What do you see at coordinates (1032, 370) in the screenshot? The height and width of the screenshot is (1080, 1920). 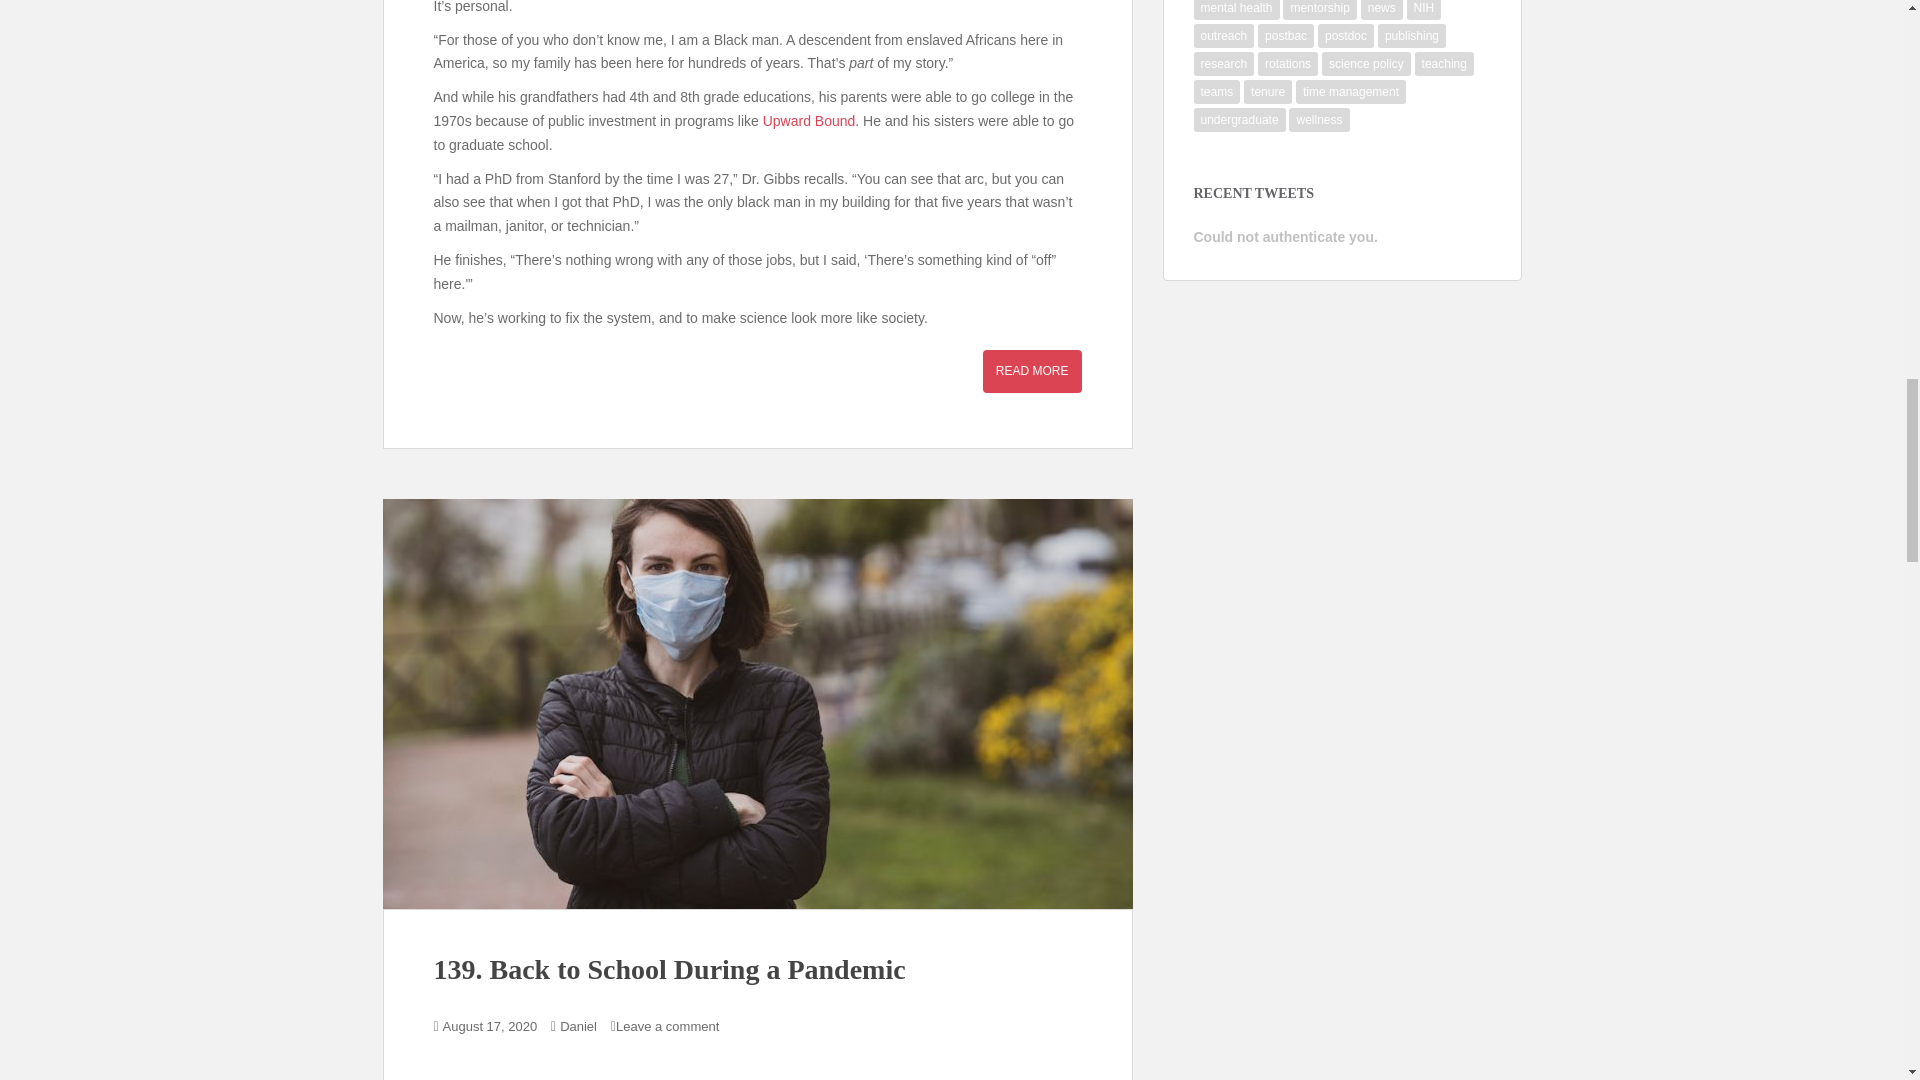 I see `READ MORE` at bounding box center [1032, 370].